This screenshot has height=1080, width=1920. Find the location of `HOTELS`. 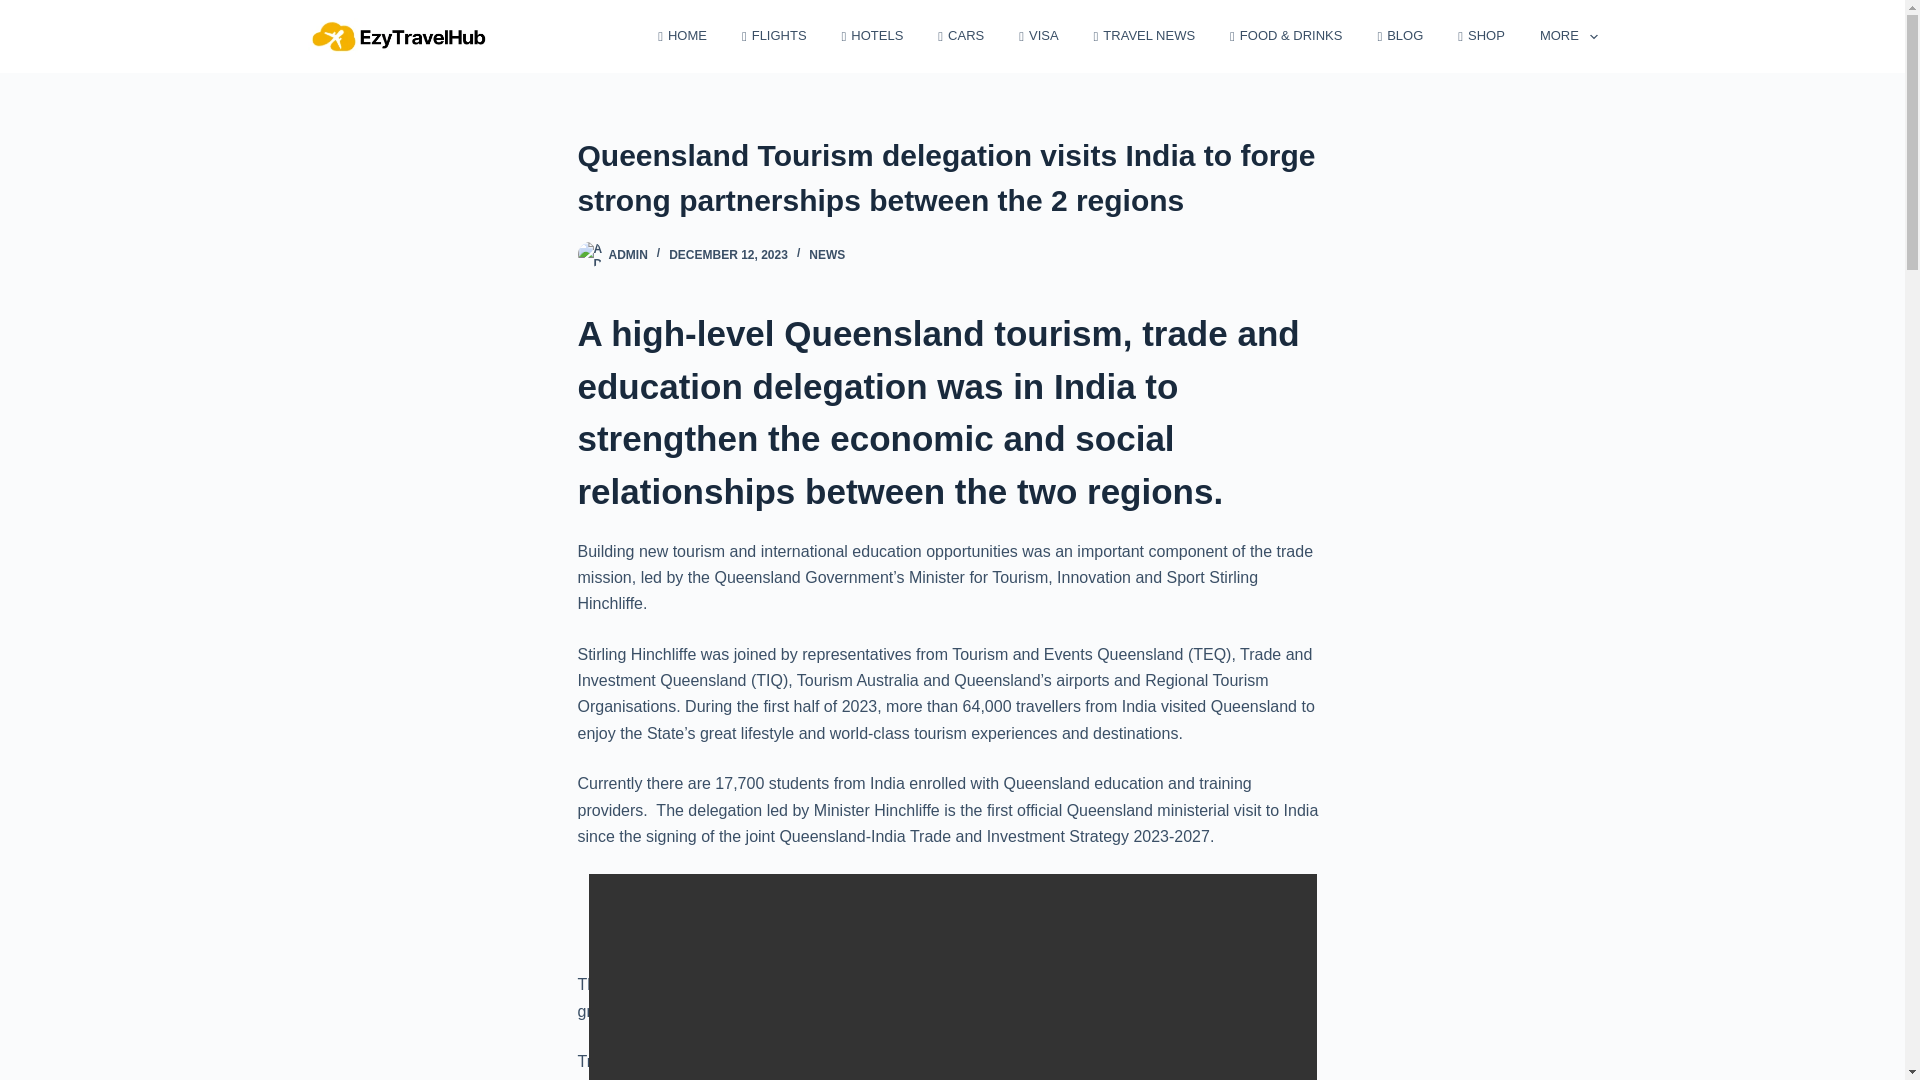

HOTELS is located at coordinates (872, 36).